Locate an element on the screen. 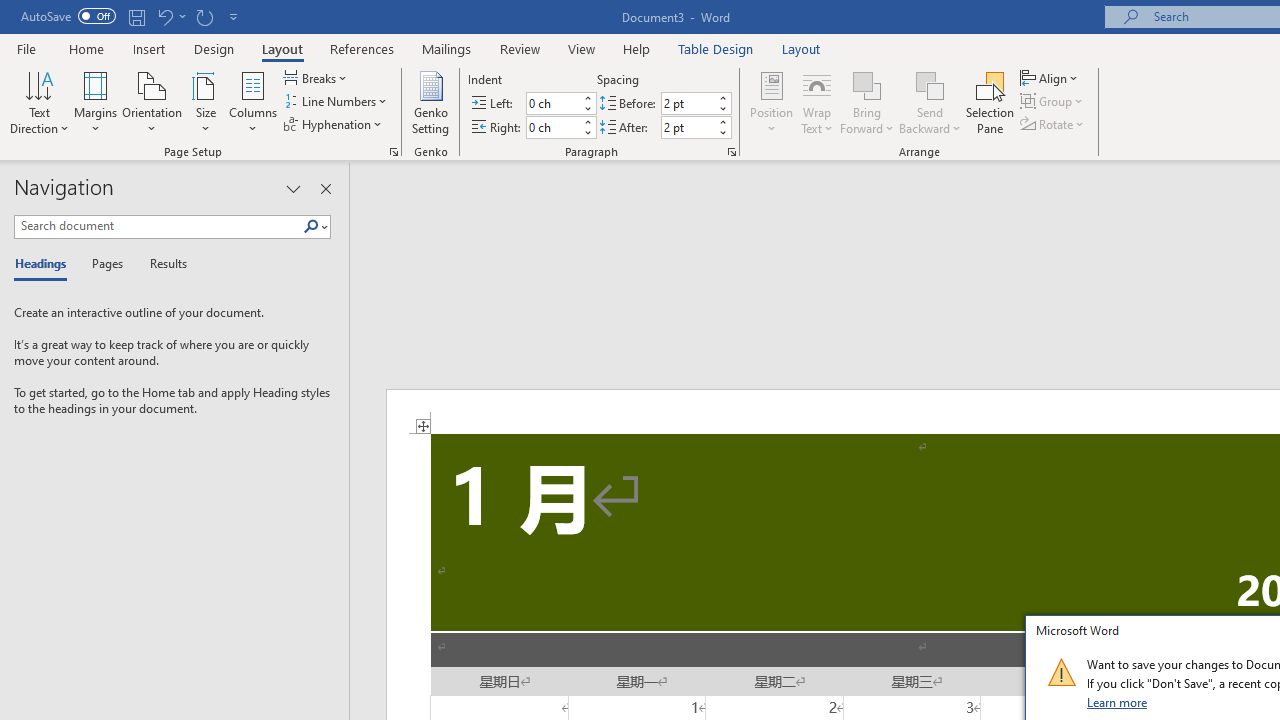 The height and width of the screenshot is (720, 1280). Spacing Before is located at coordinates (688, 104).